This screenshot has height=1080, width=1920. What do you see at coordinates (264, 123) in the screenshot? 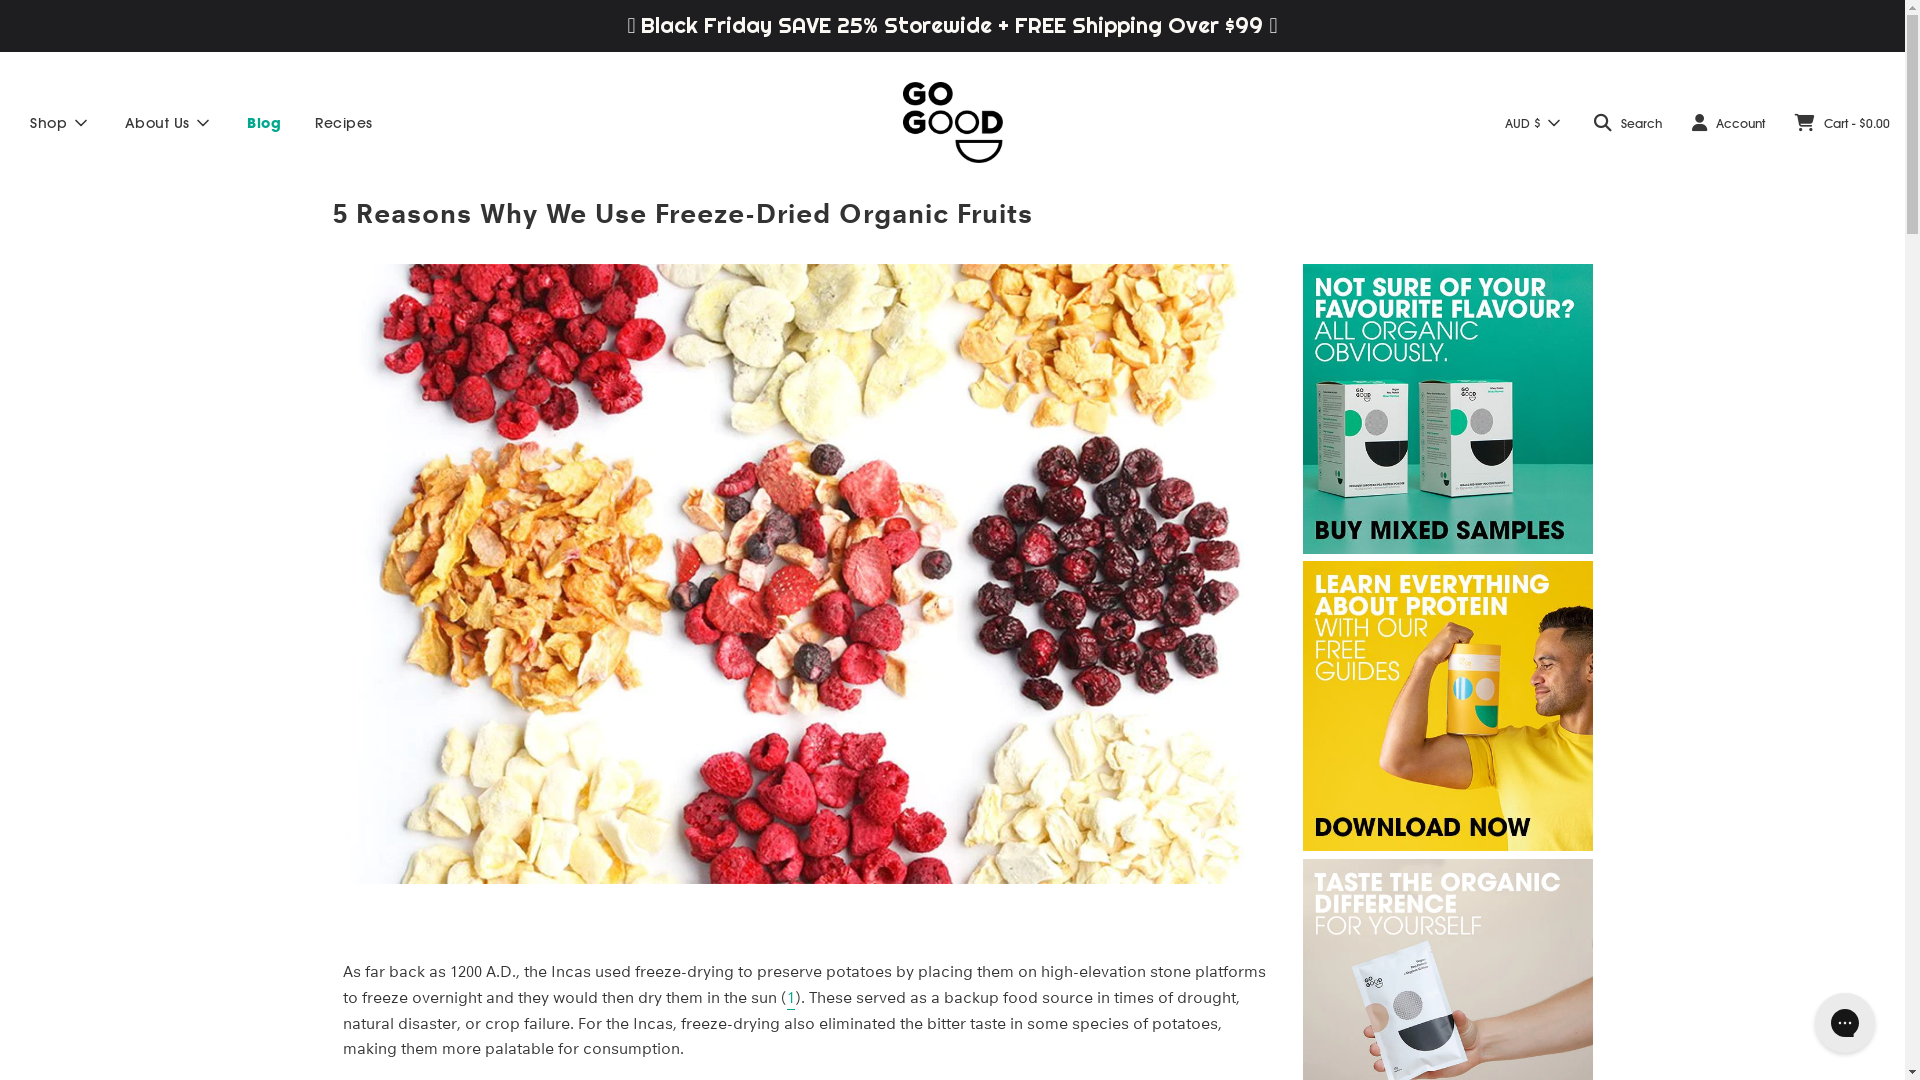
I see `Blog` at bounding box center [264, 123].